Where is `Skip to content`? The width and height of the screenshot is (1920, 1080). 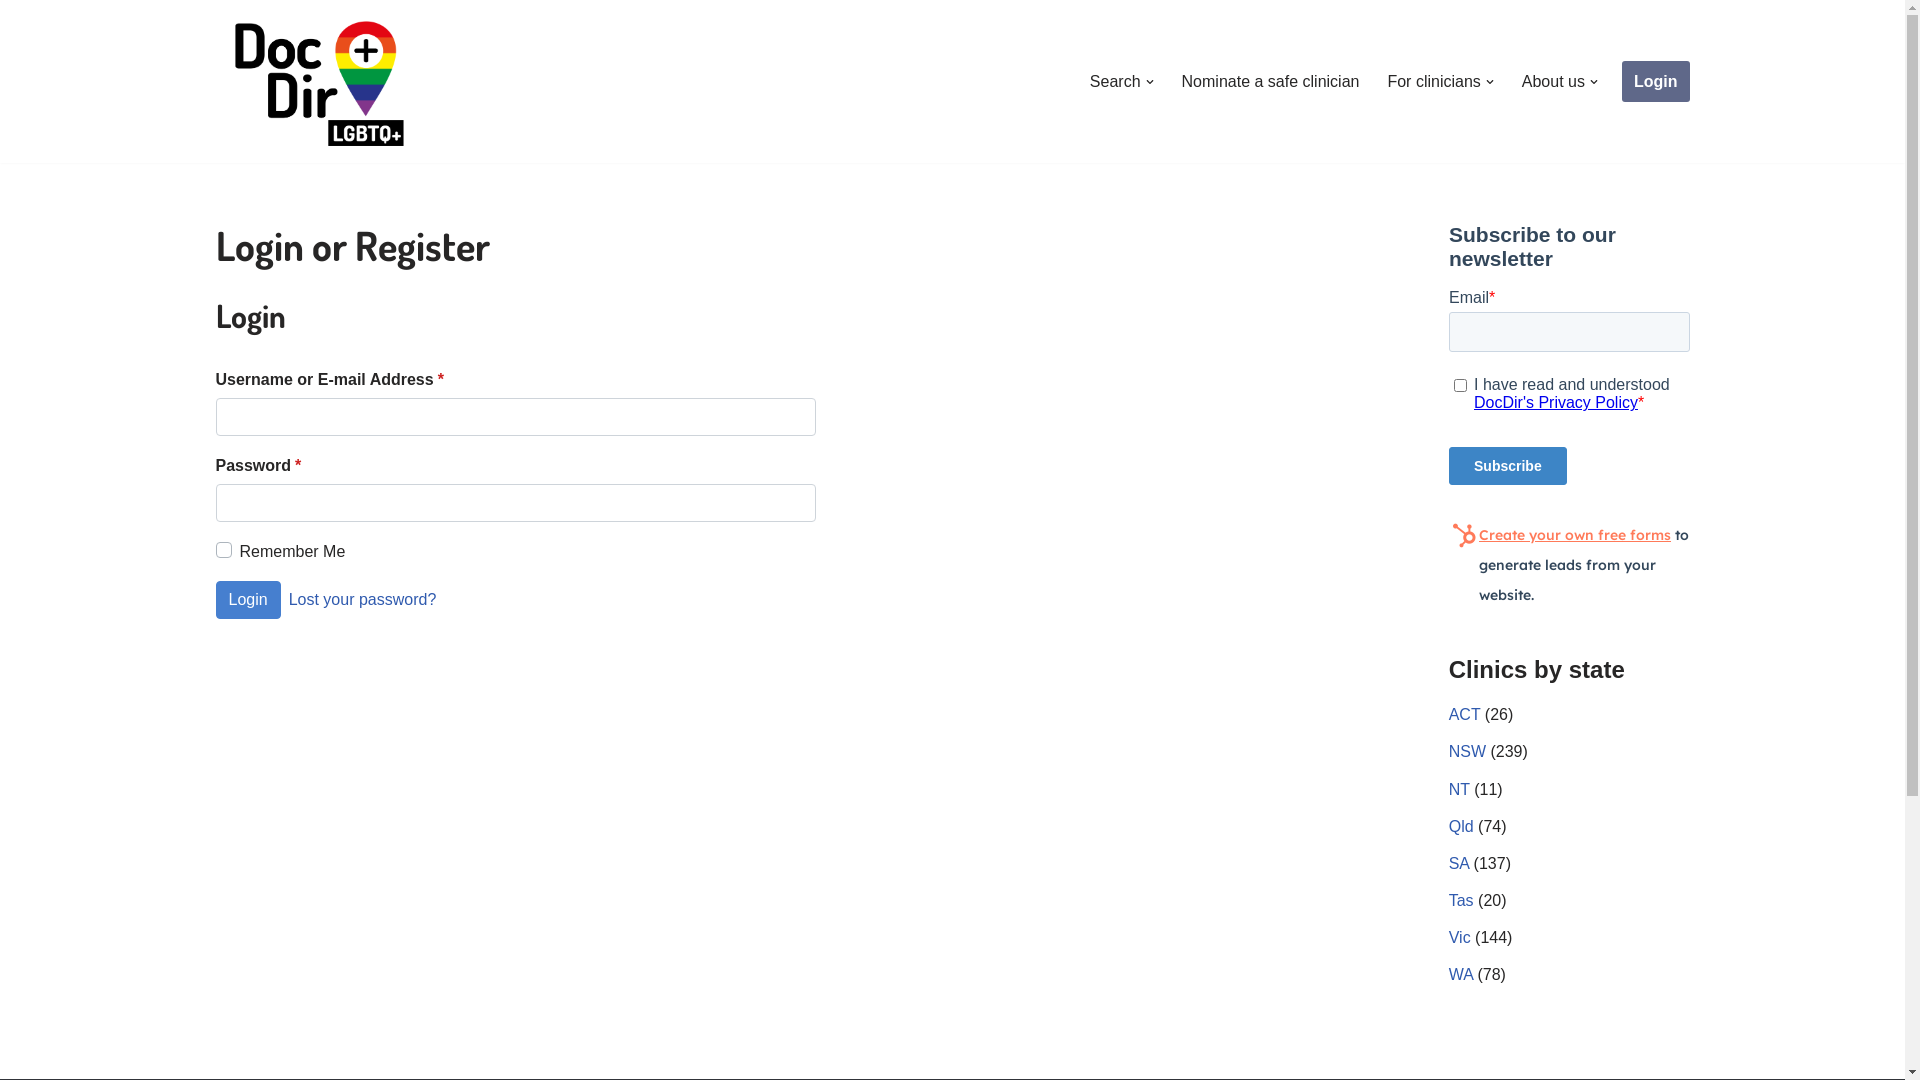
Skip to content is located at coordinates (15, 42).